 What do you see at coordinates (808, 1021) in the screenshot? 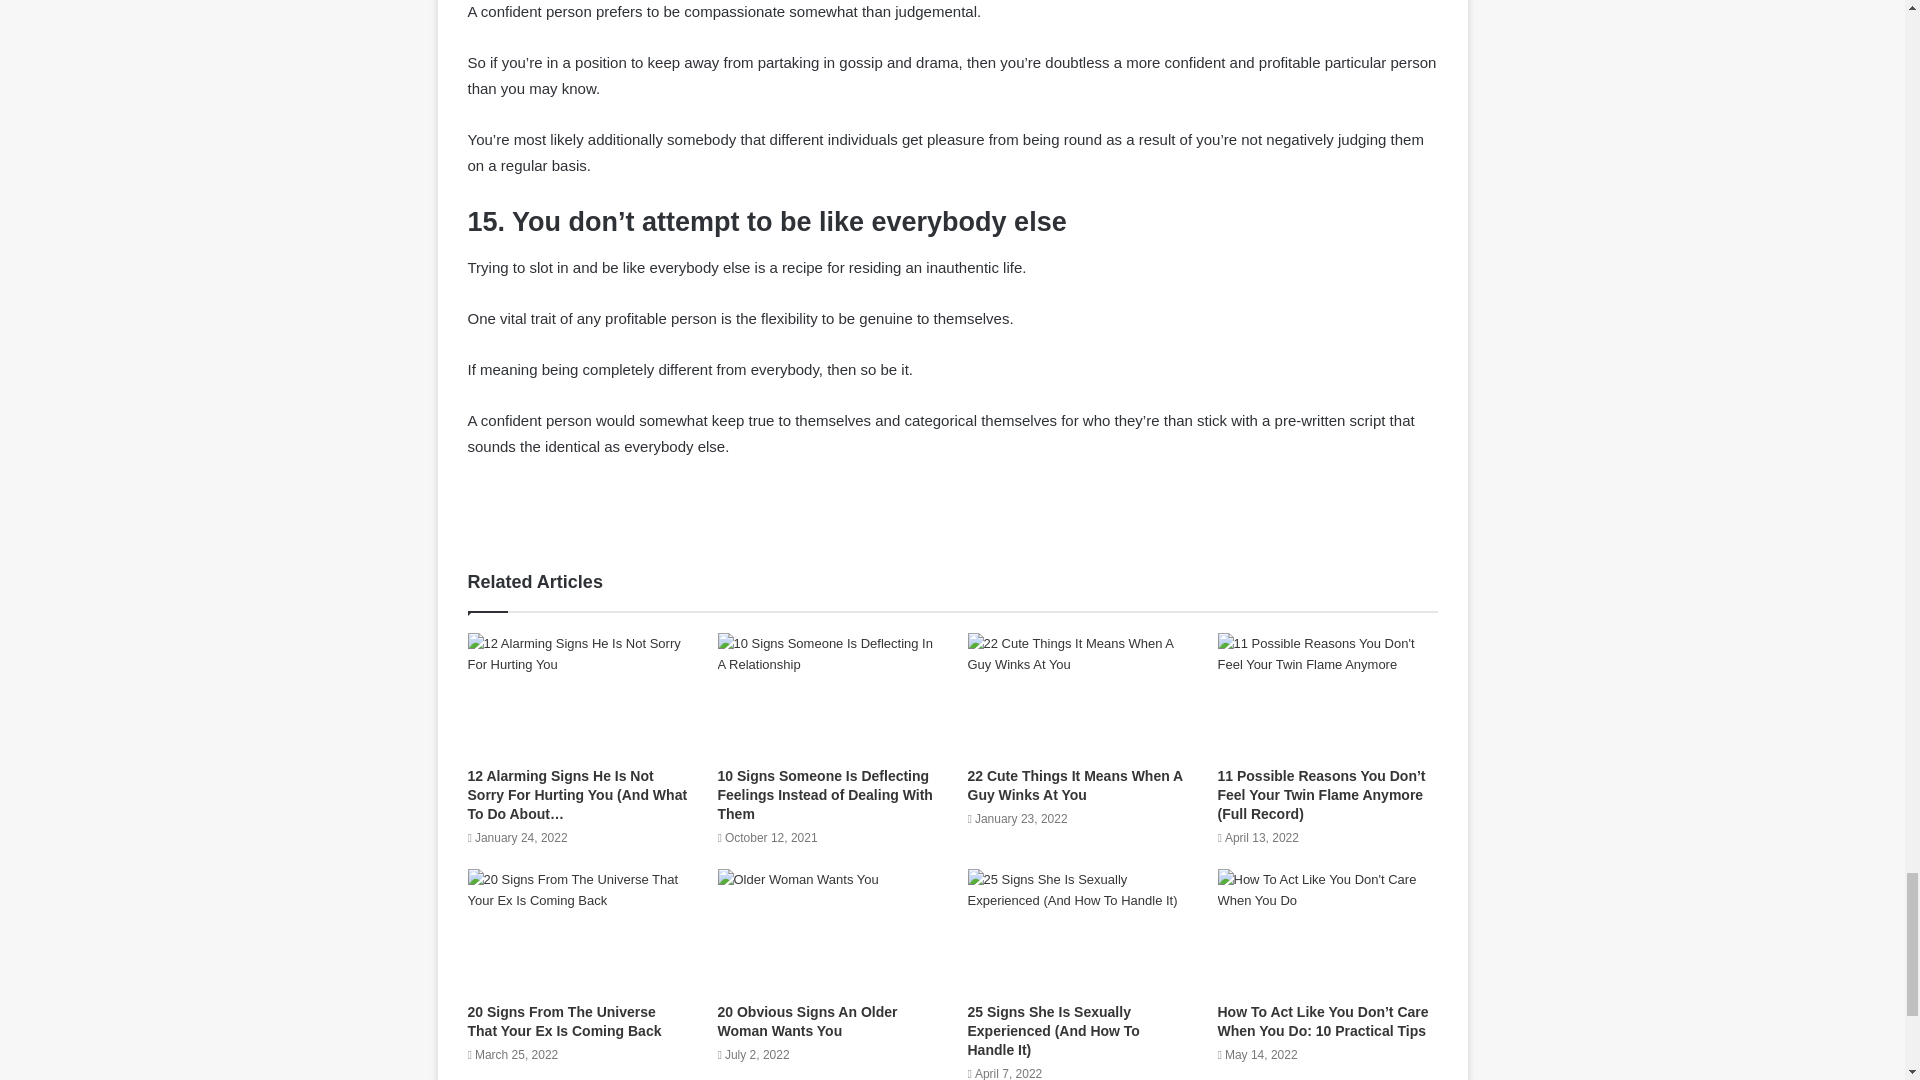
I see `20 Obvious Signs An Older Woman Wants You` at bounding box center [808, 1021].